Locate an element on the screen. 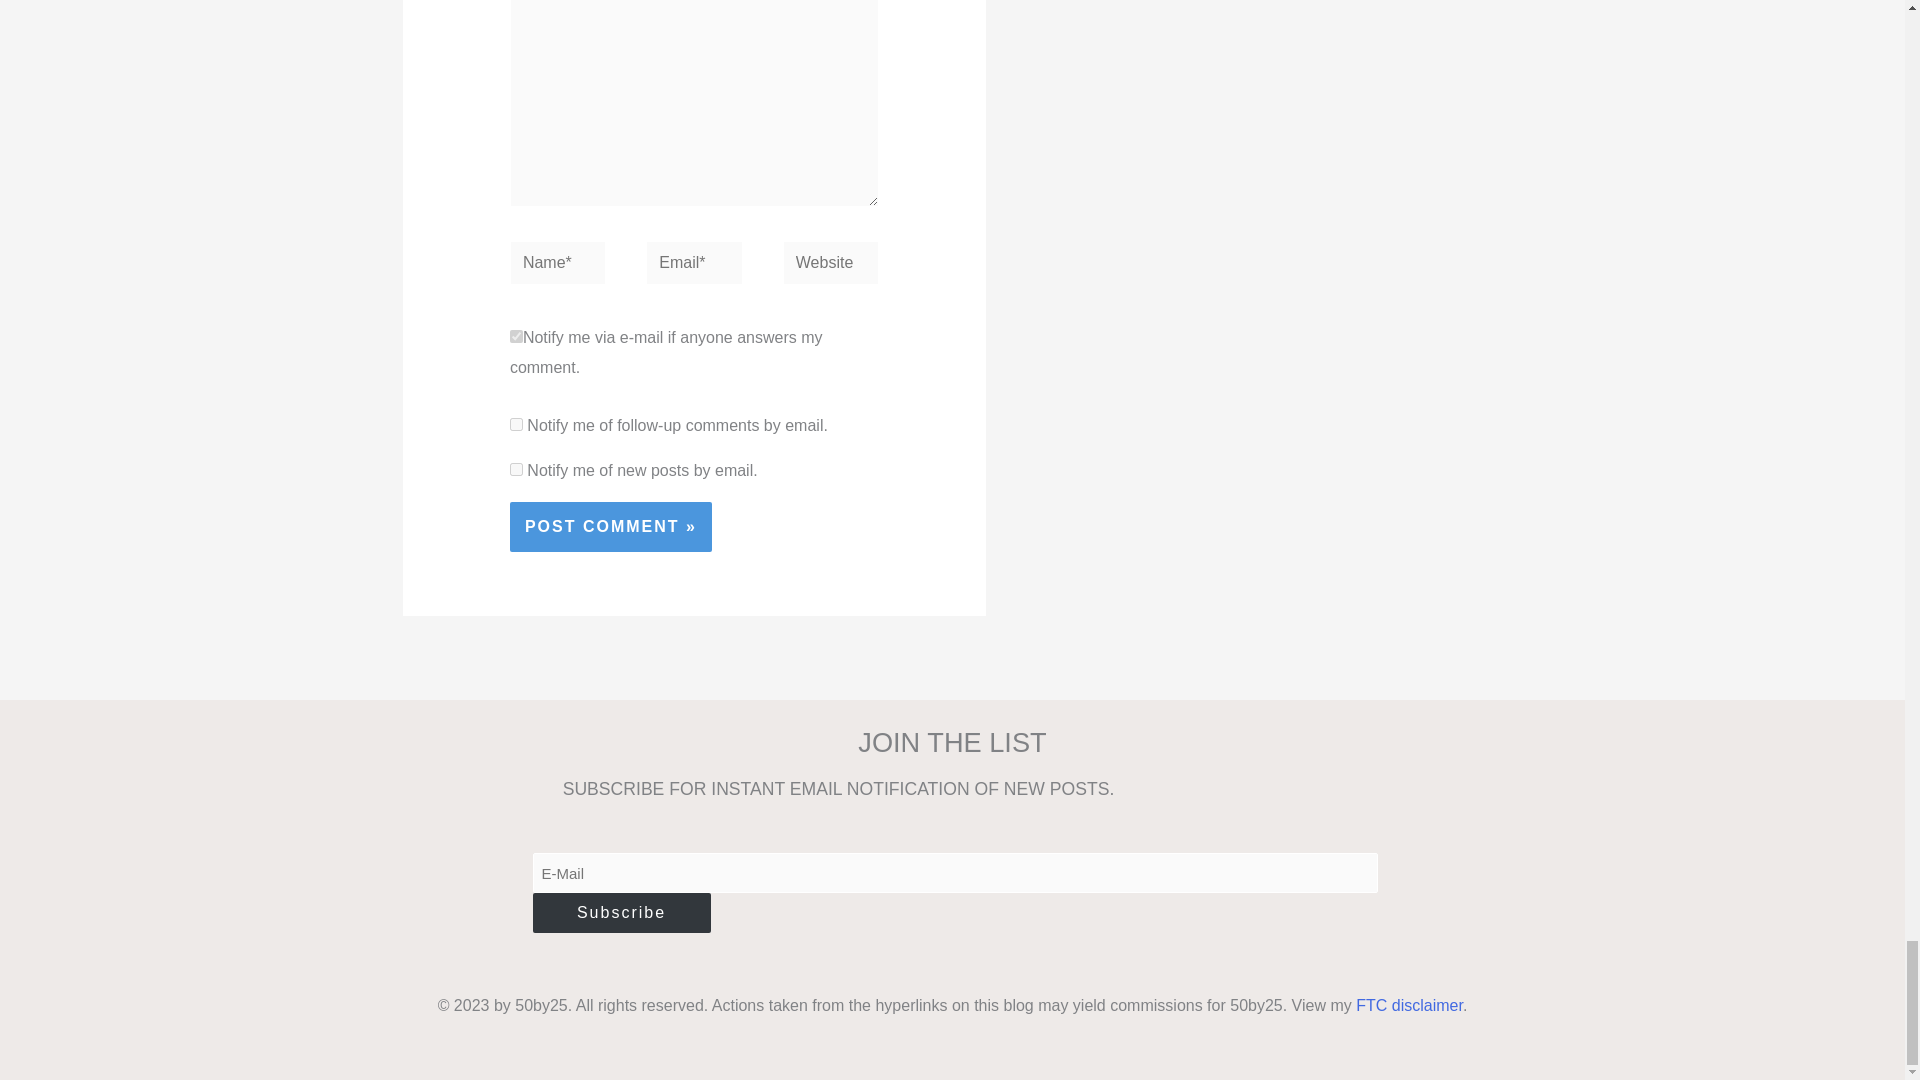  subscribe is located at coordinates (516, 424).